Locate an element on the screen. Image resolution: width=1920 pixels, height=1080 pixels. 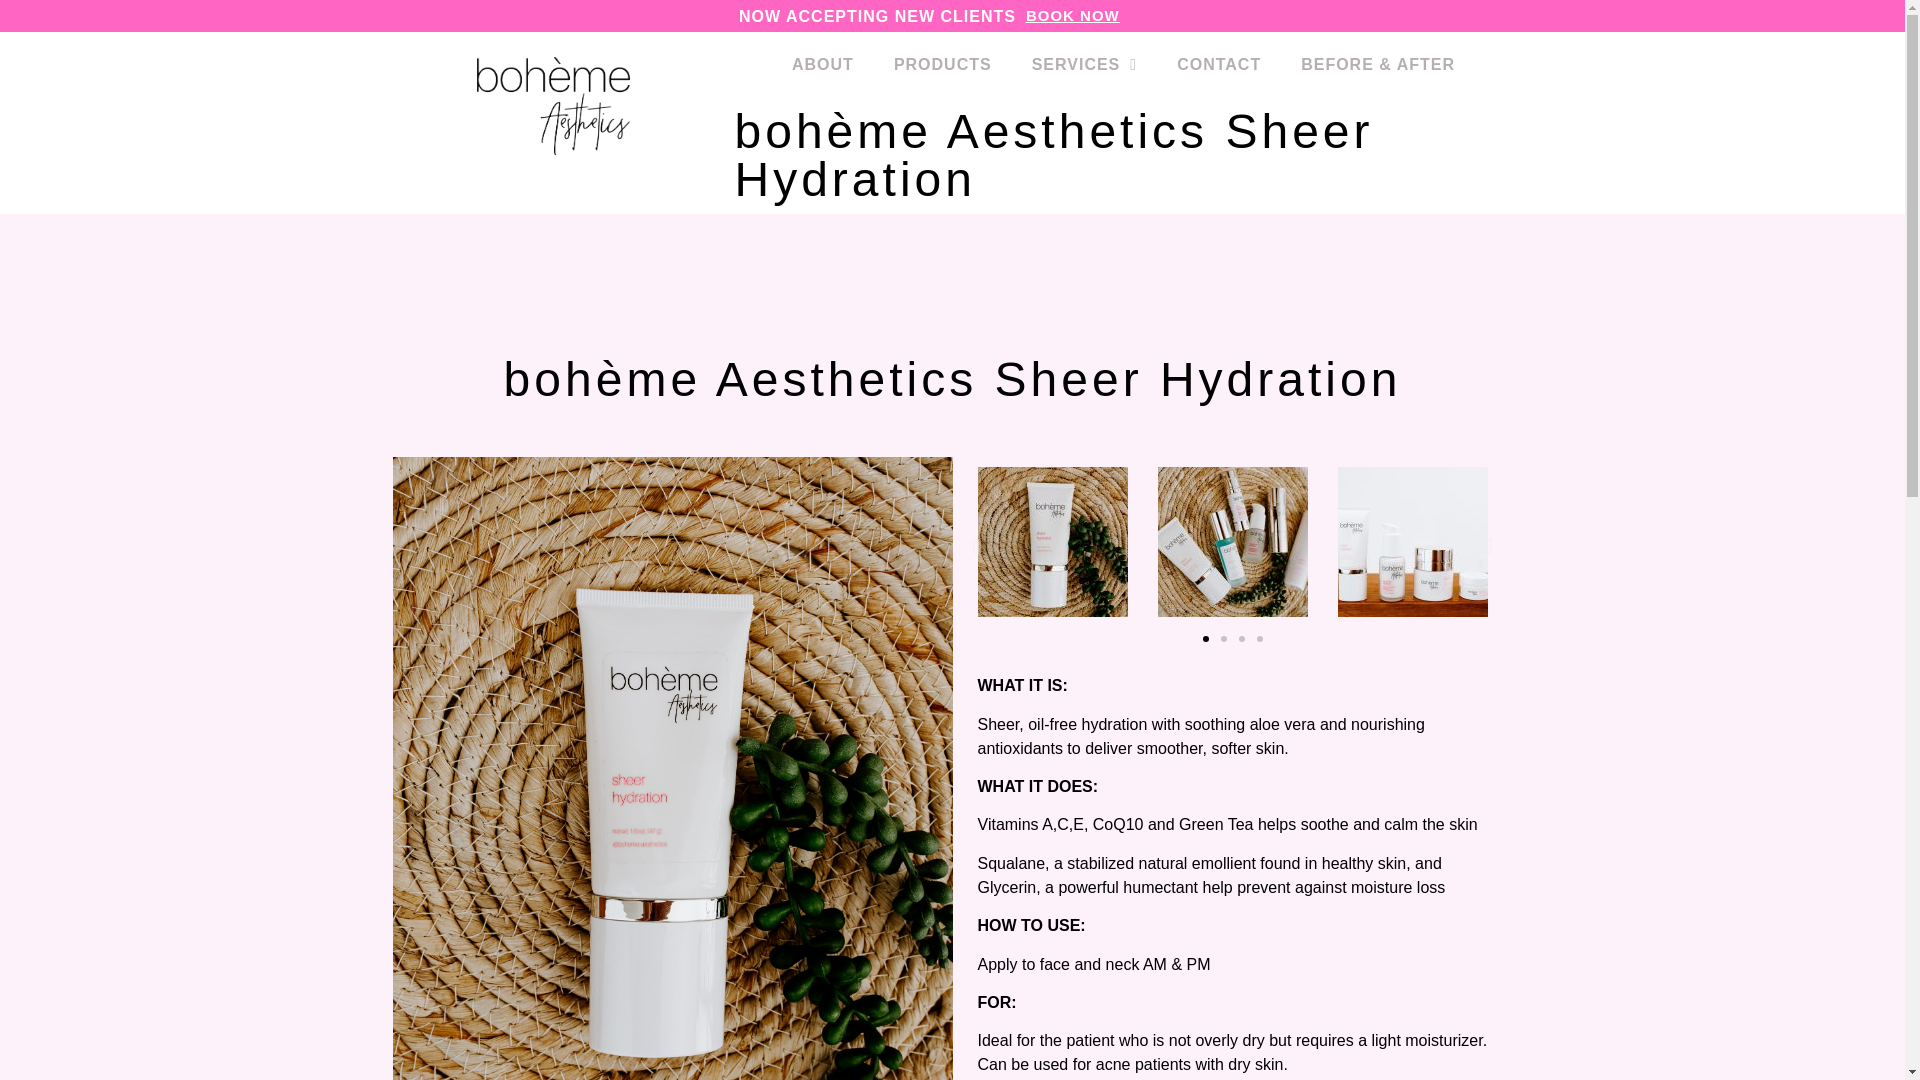
CONTACT is located at coordinates (1218, 64).